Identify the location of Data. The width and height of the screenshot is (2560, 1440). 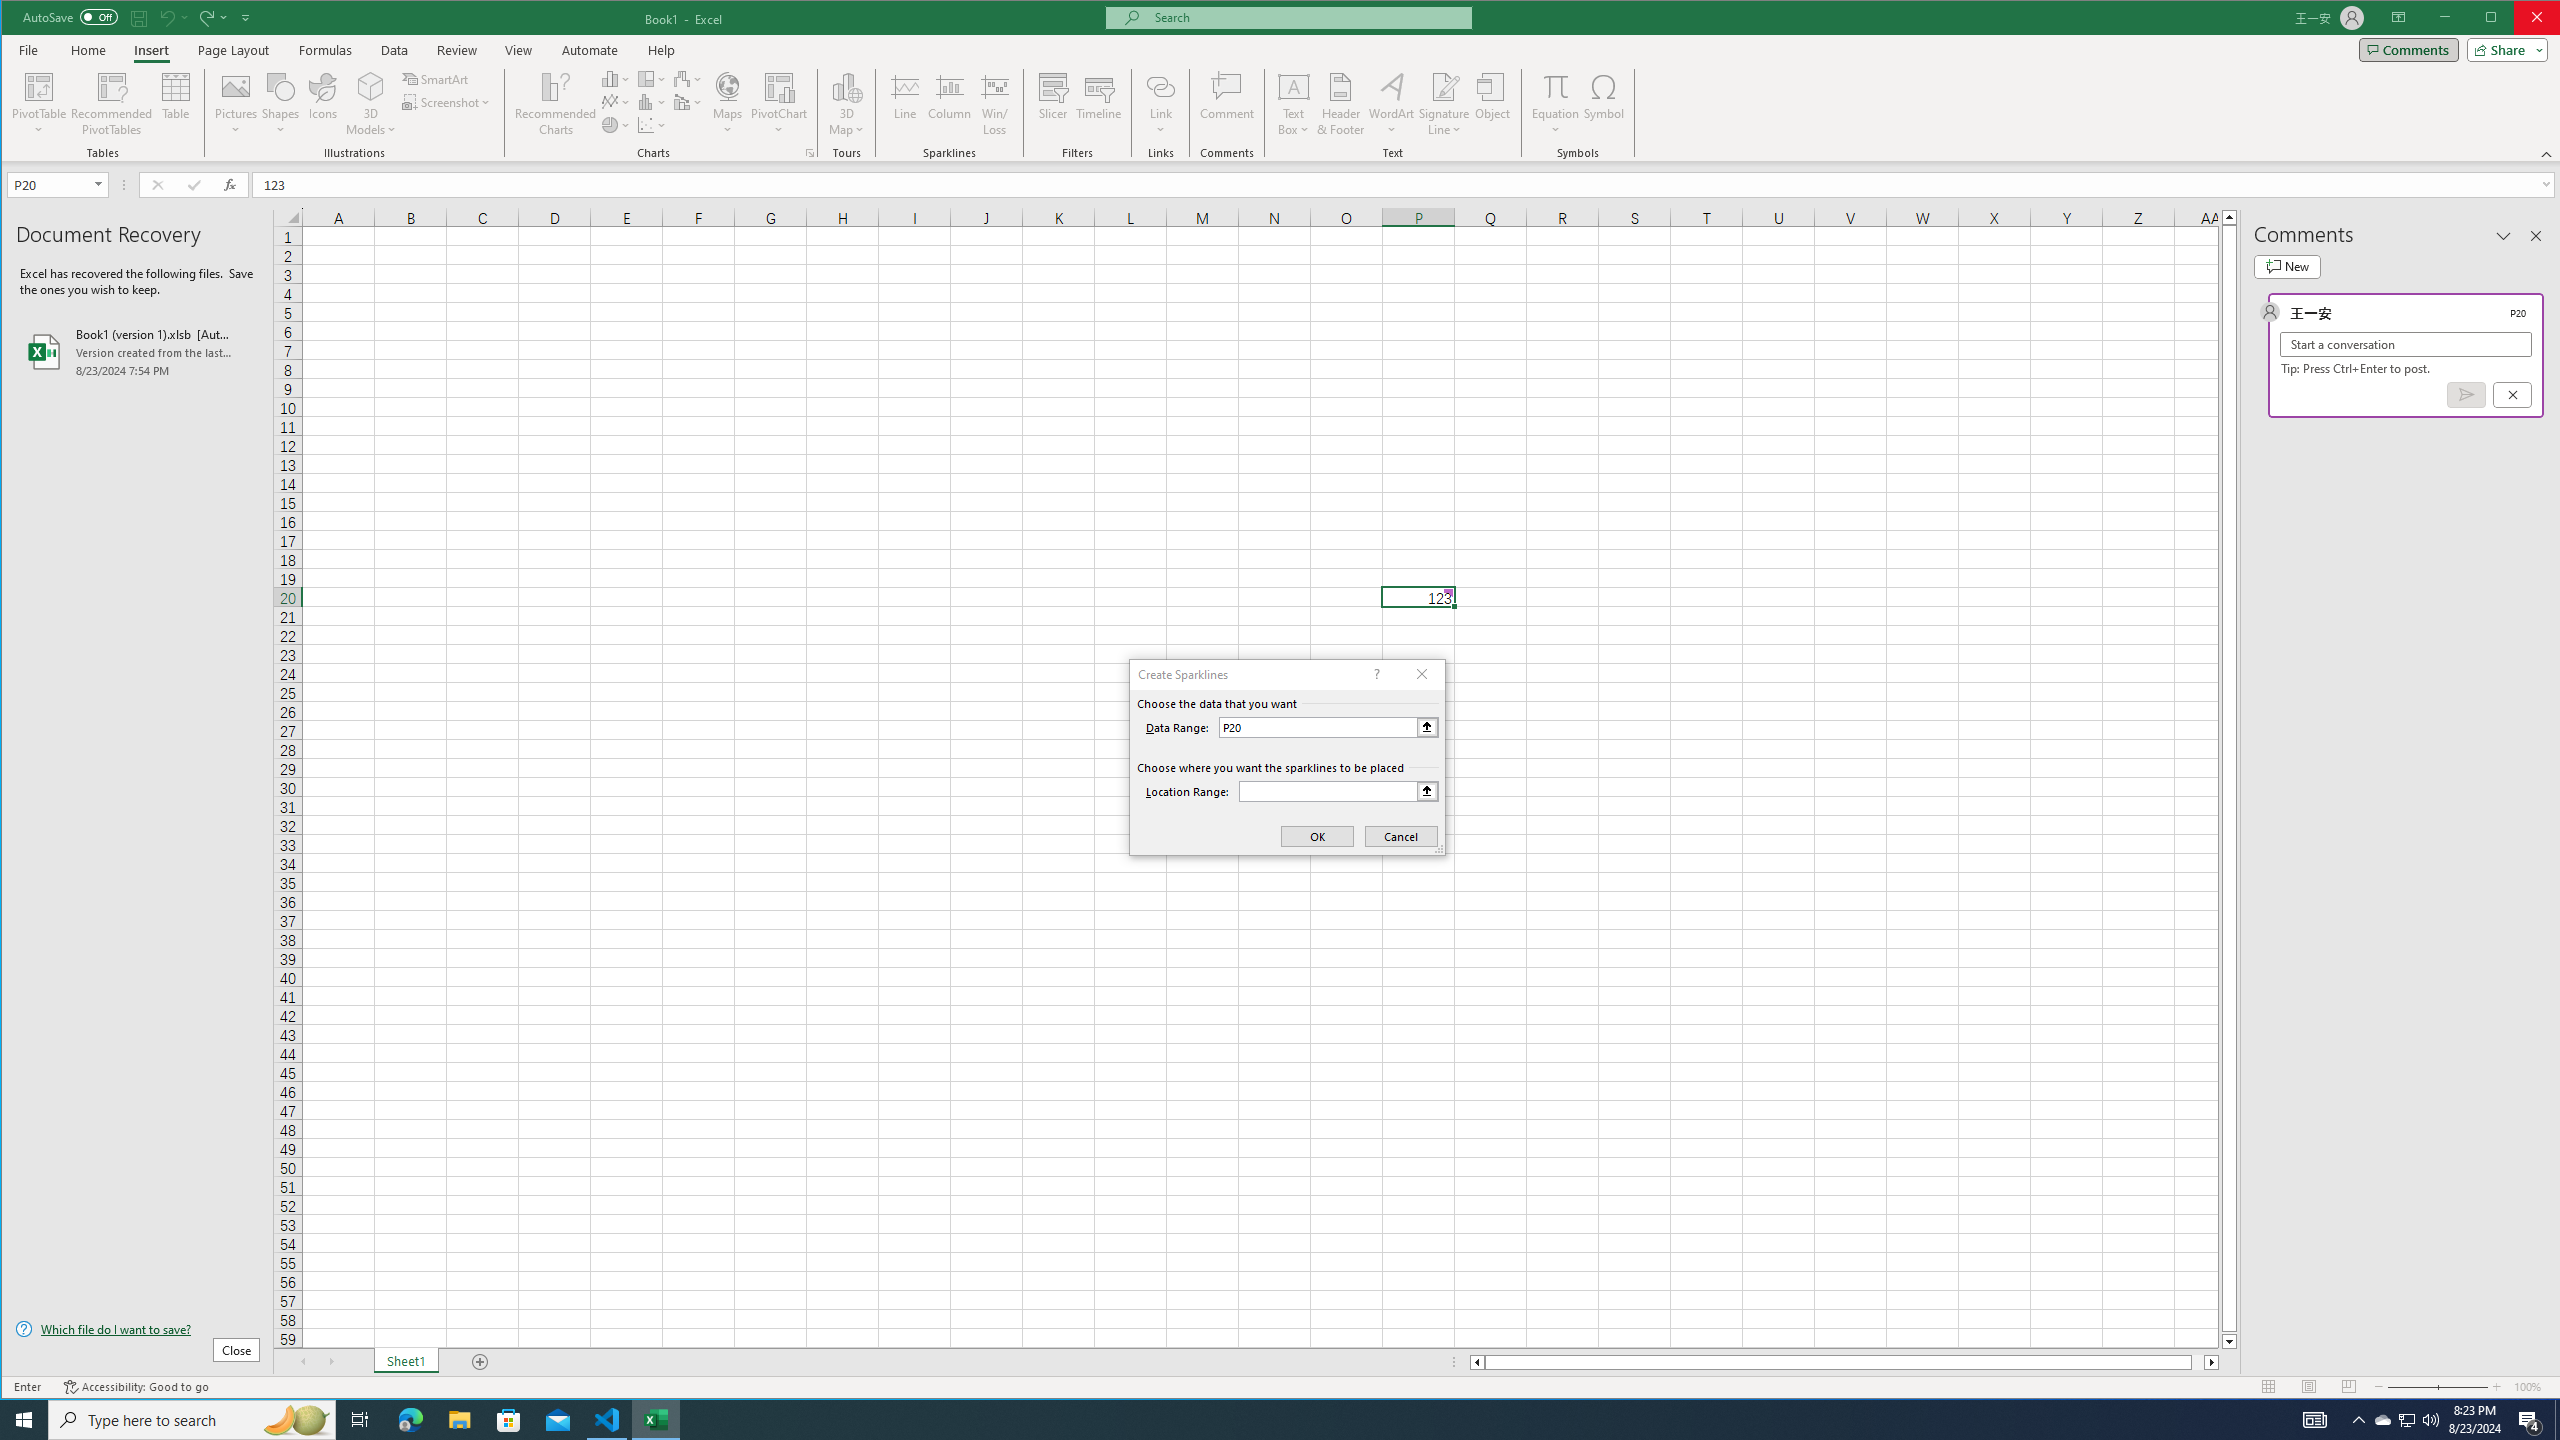
(395, 50).